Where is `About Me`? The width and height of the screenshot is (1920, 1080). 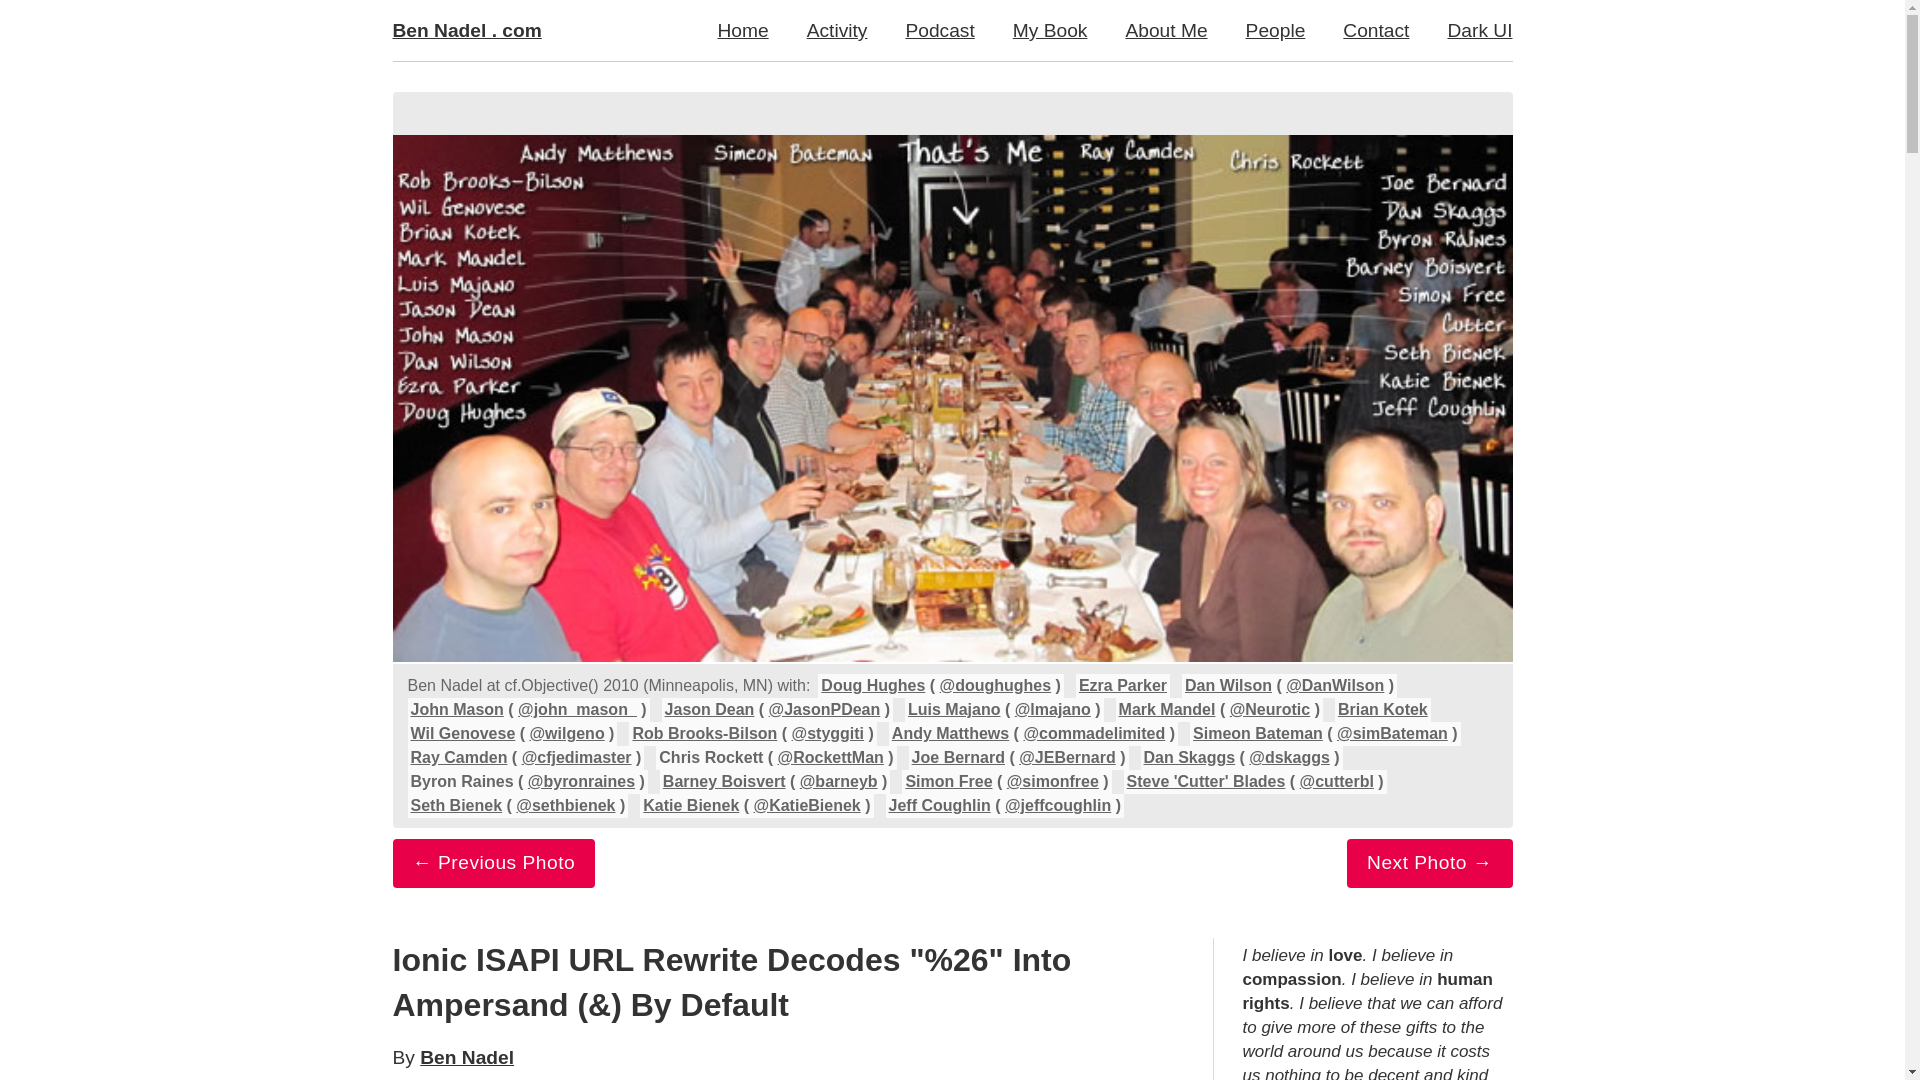
About Me is located at coordinates (1166, 30).